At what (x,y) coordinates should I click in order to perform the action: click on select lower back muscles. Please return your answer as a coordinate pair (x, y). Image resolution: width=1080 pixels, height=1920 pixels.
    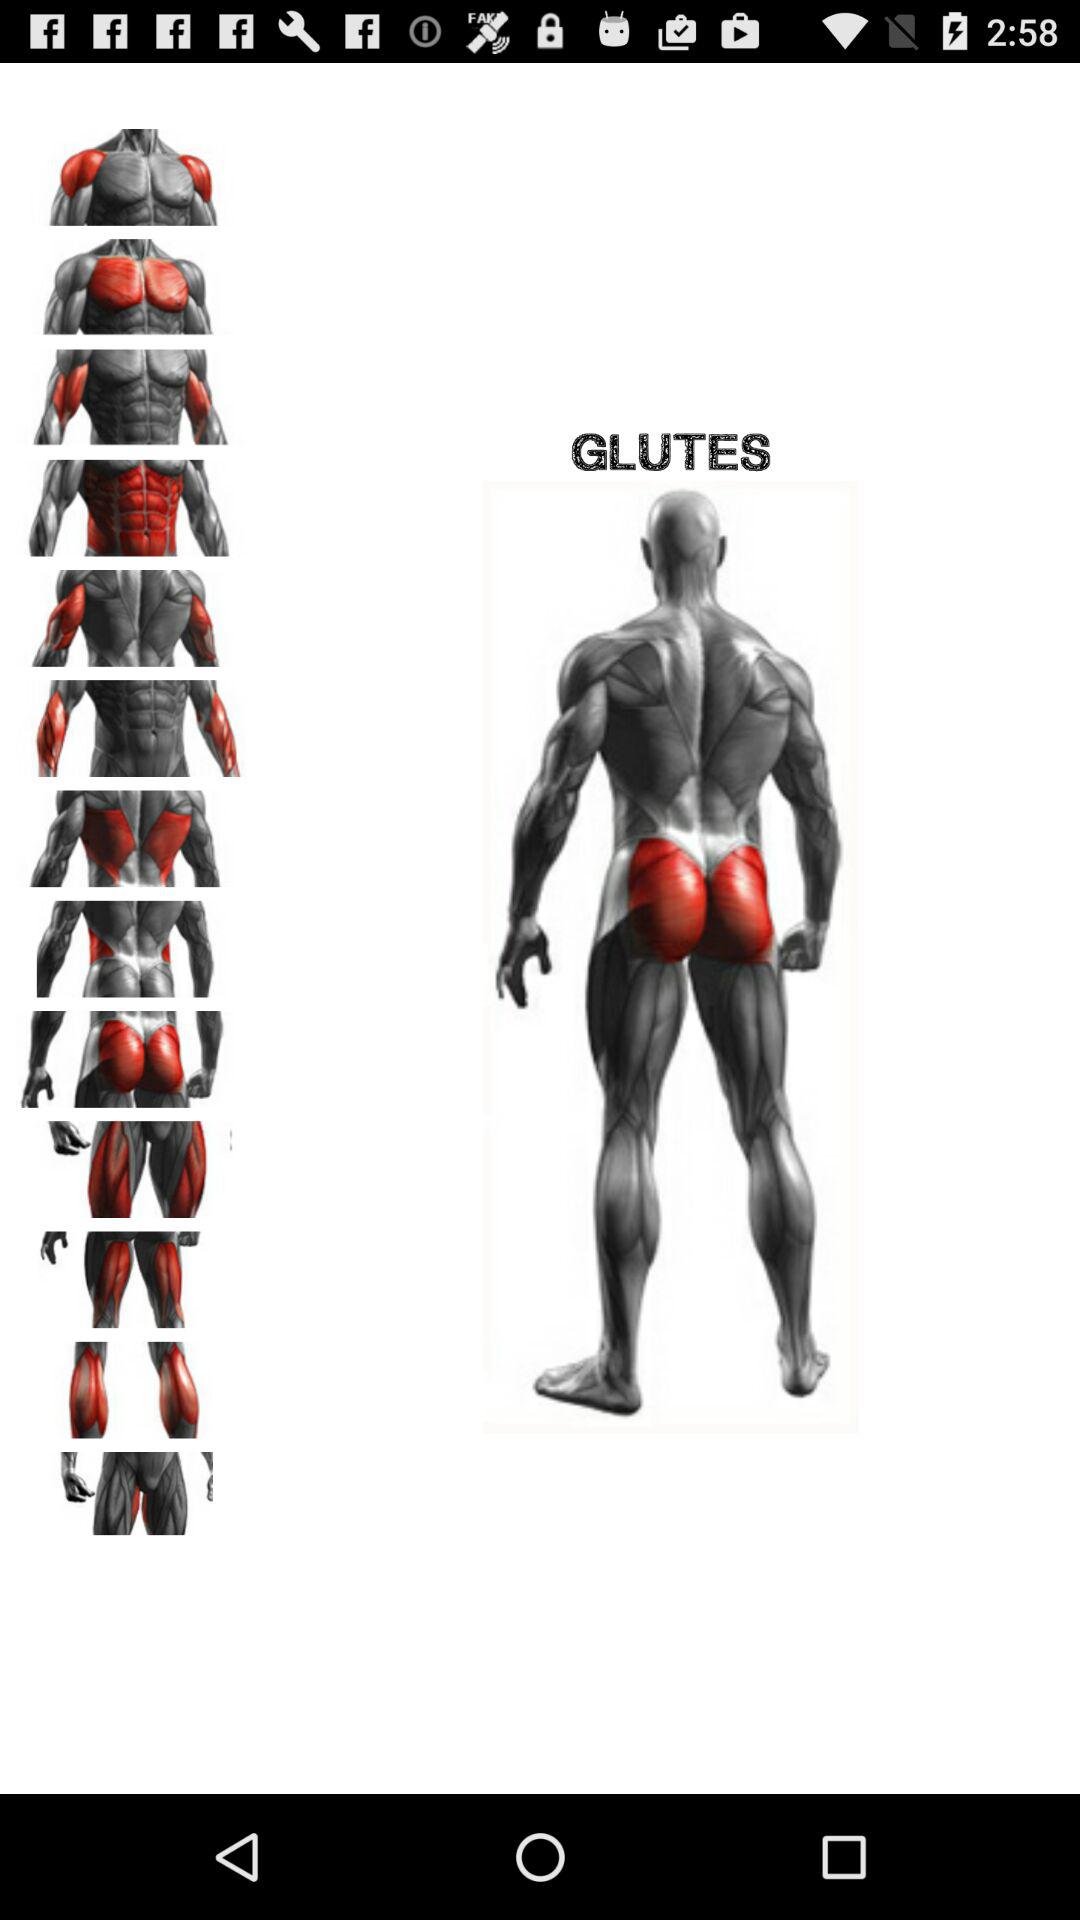
    Looking at the image, I should click on (131, 942).